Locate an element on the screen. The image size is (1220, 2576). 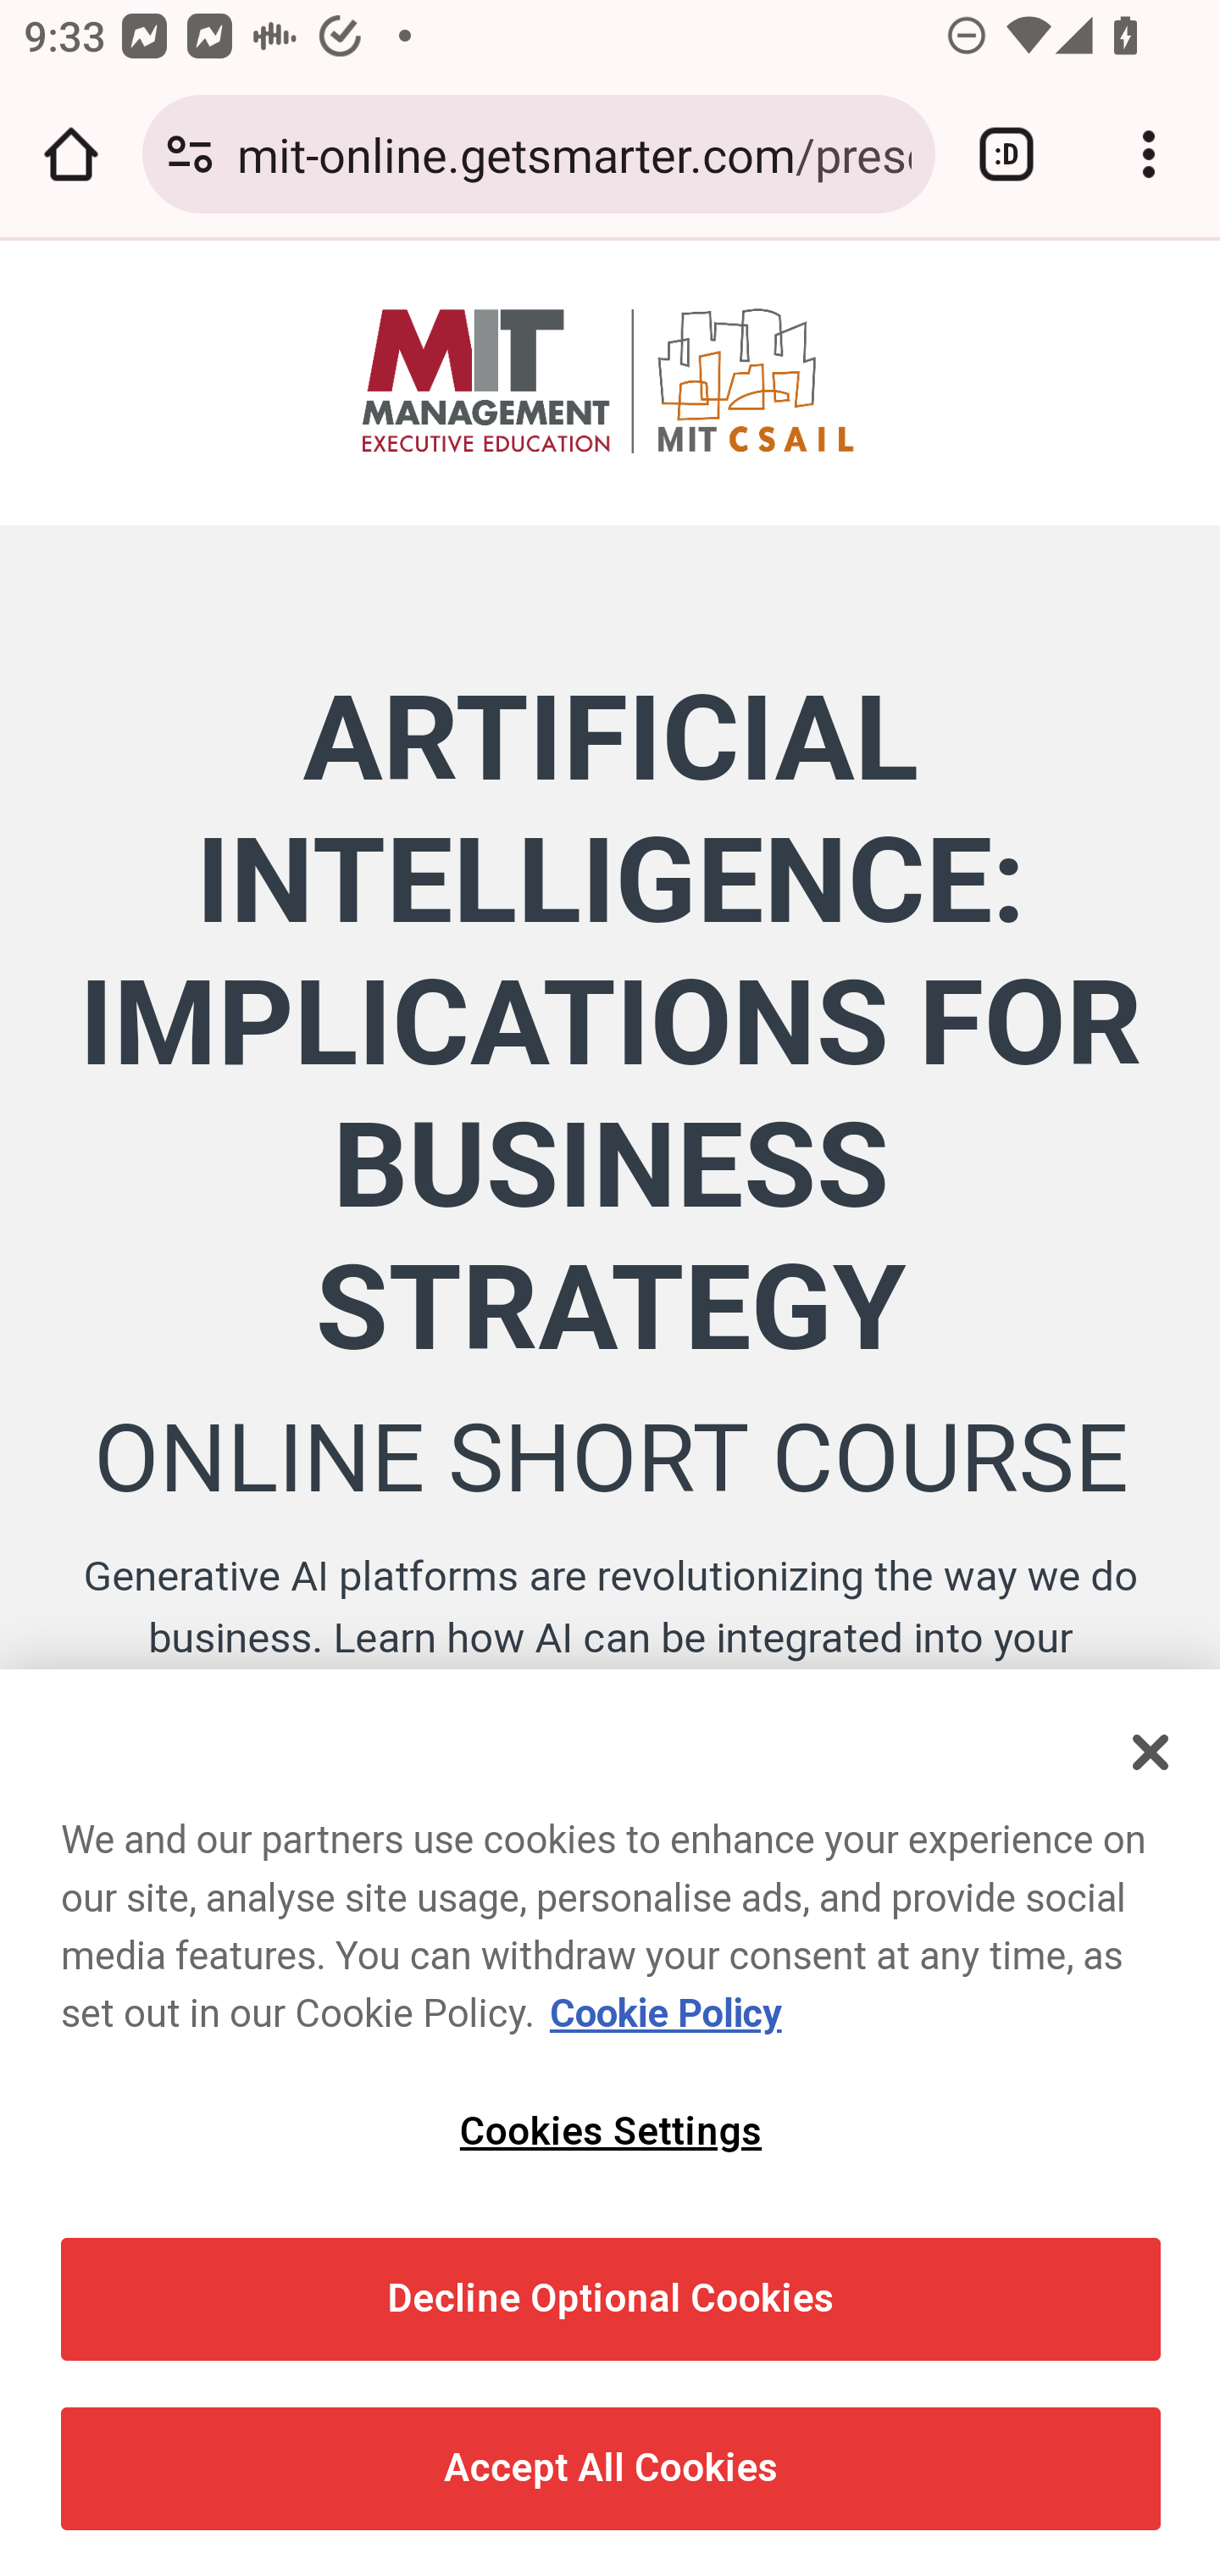
Accept All Cookies is located at coordinates (611, 2469).